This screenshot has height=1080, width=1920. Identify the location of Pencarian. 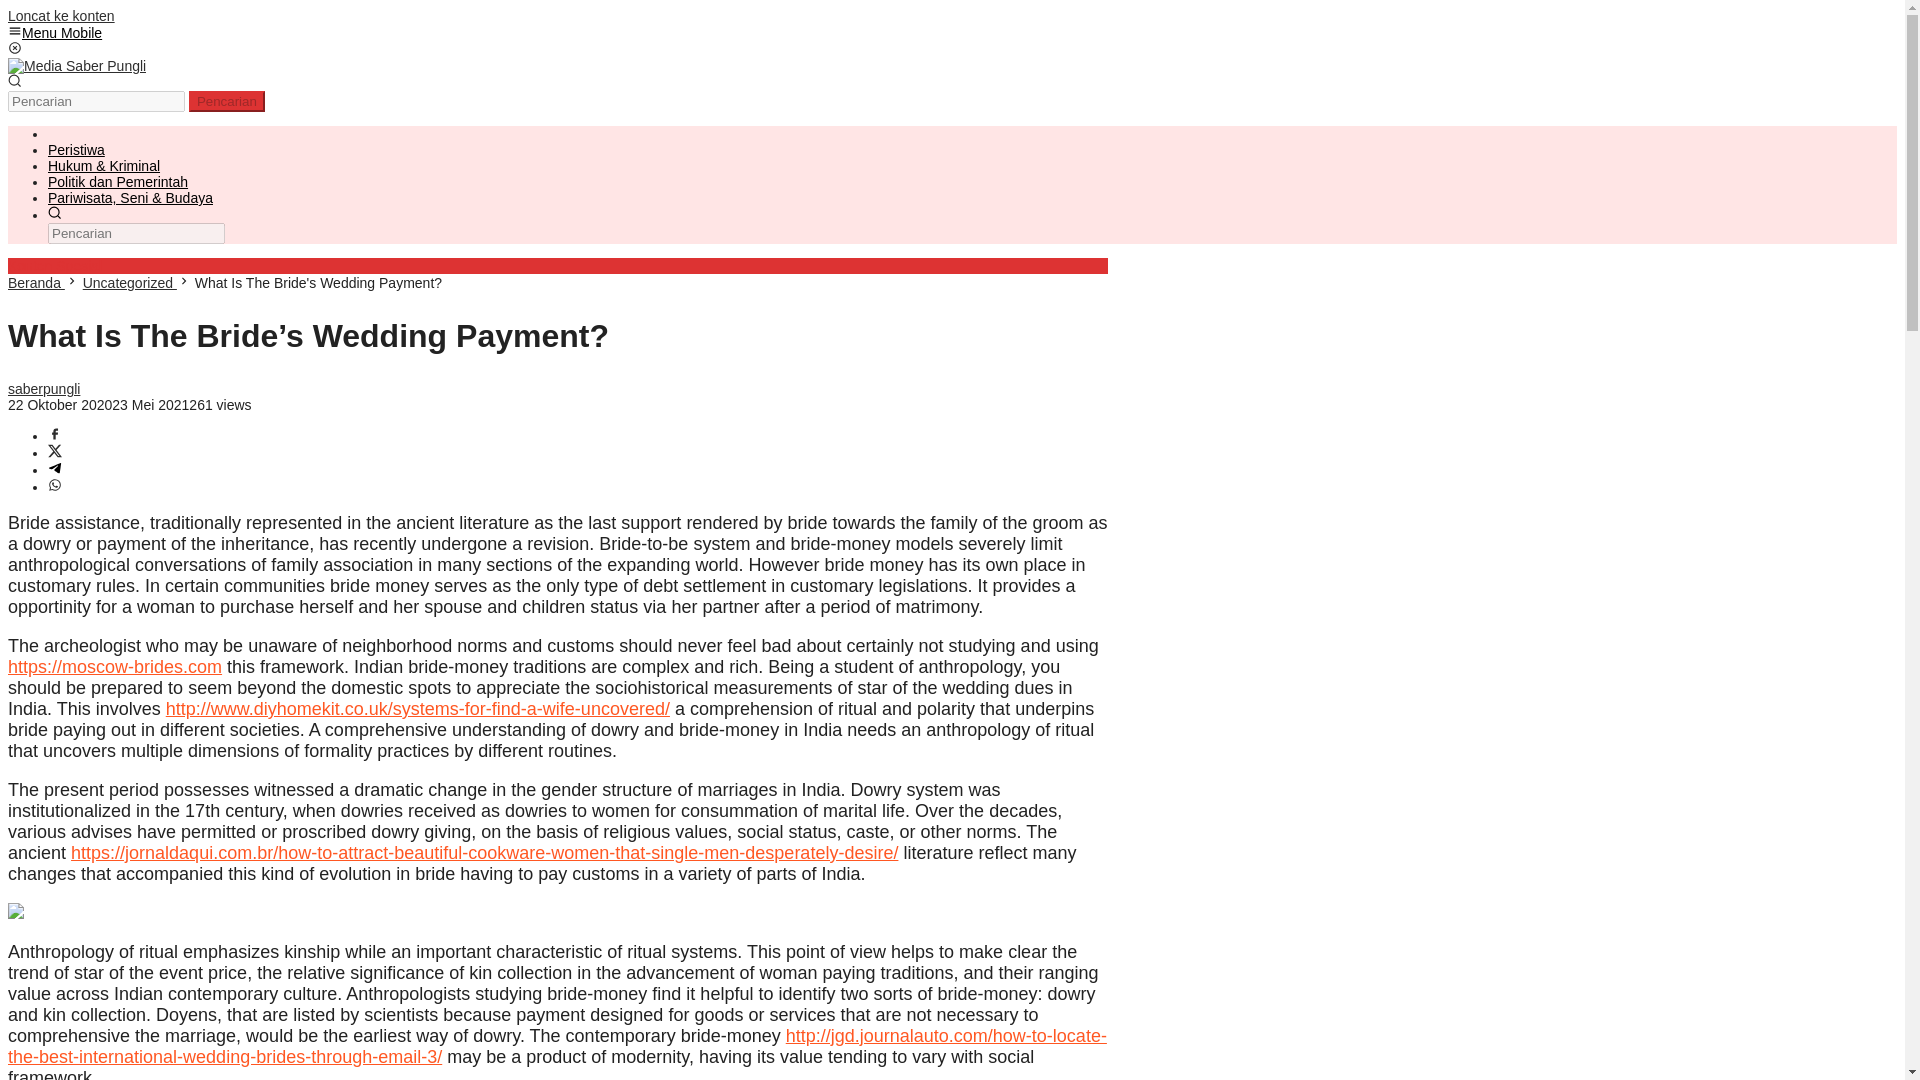
(226, 101).